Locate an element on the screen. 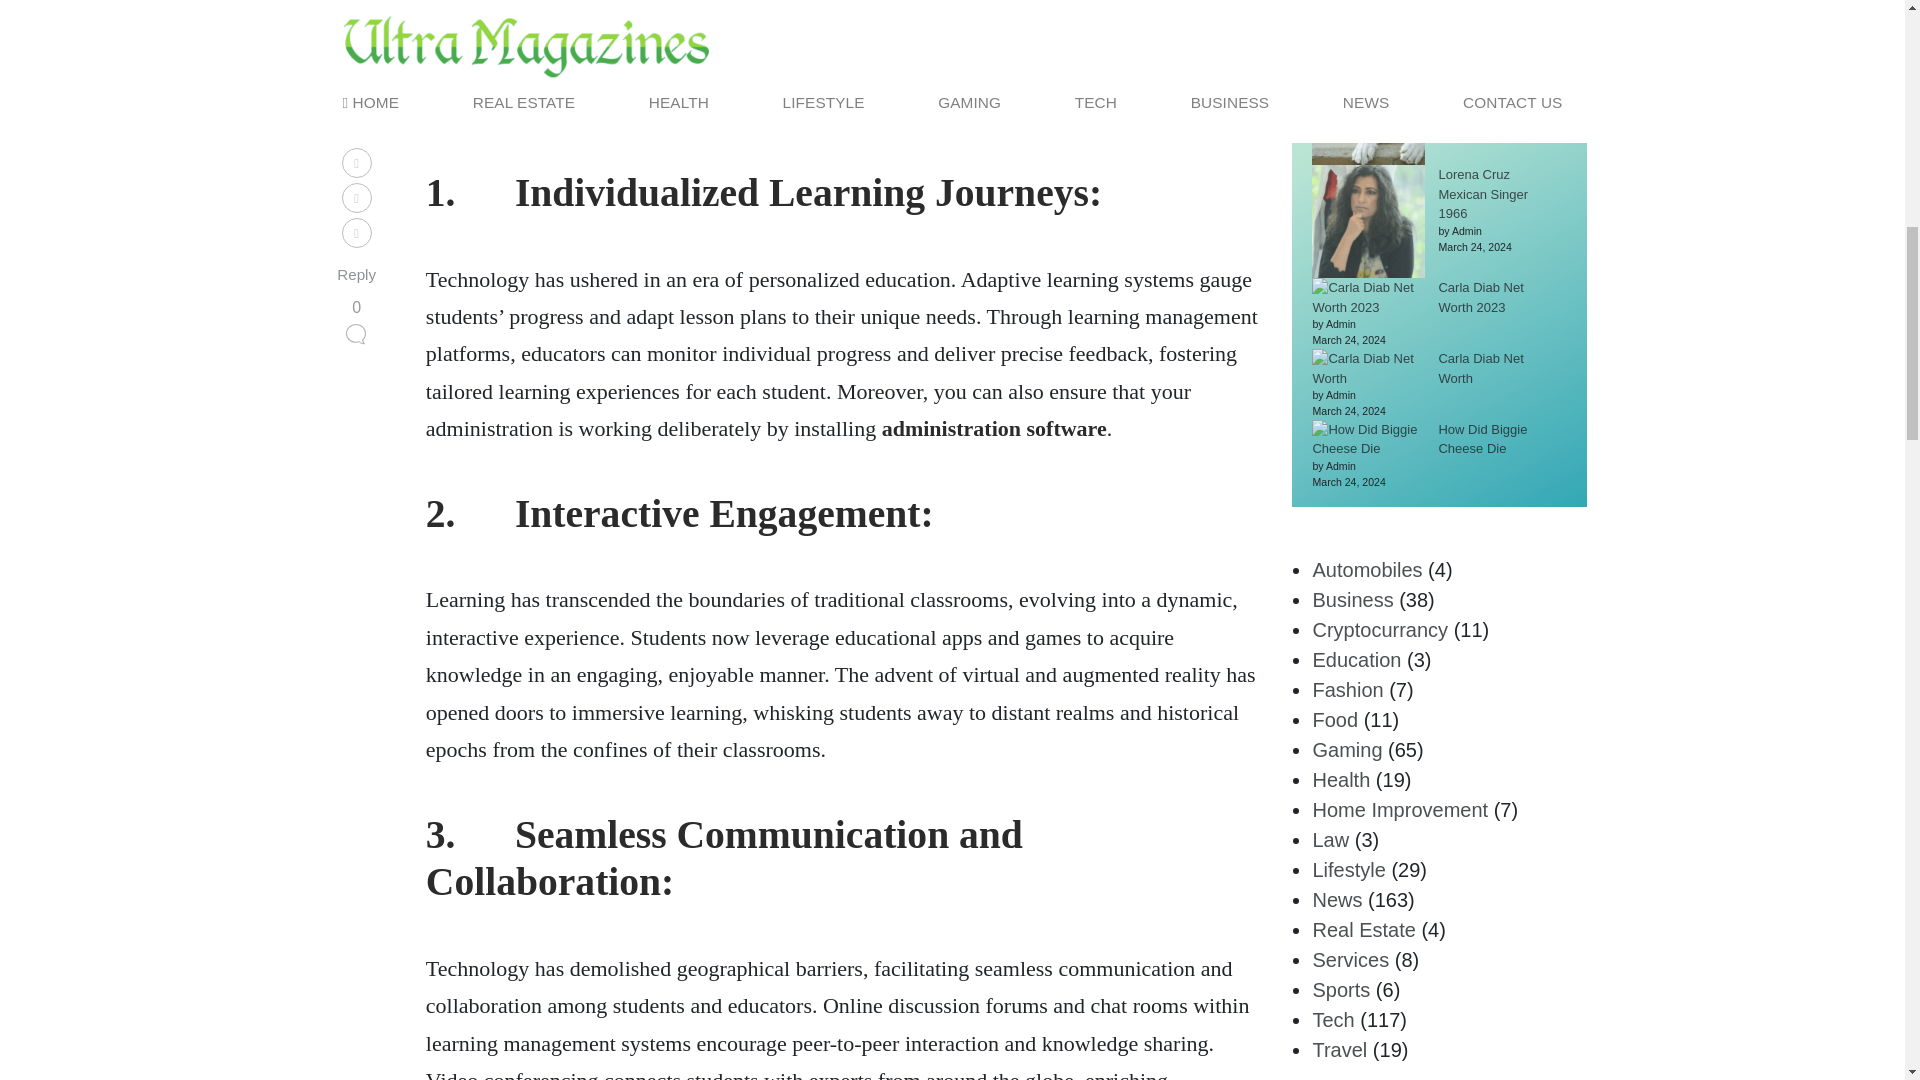 The height and width of the screenshot is (1080, 1920). Carla Diab Net Worth is located at coordinates (1480, 368).